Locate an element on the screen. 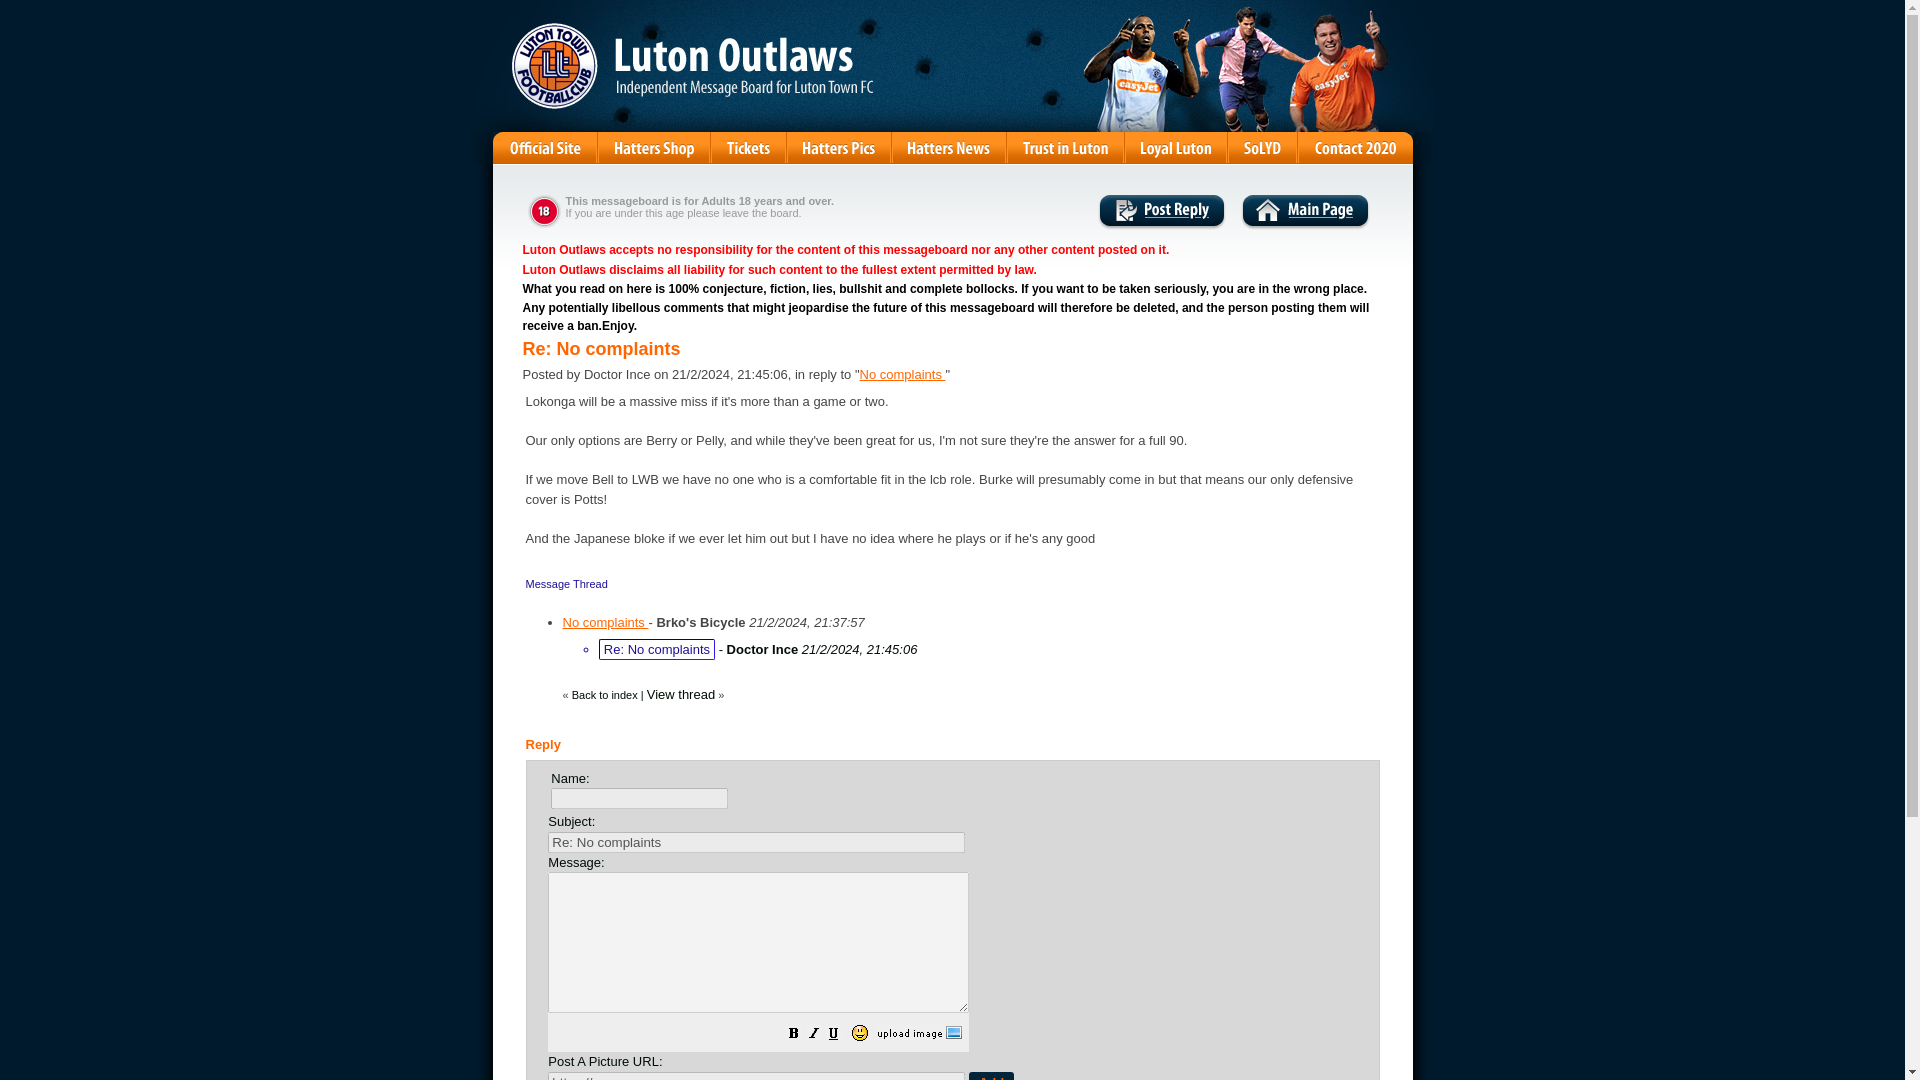 This screenshot has height=1080, width=1920. No complaints is located at coordinates (903, 374).